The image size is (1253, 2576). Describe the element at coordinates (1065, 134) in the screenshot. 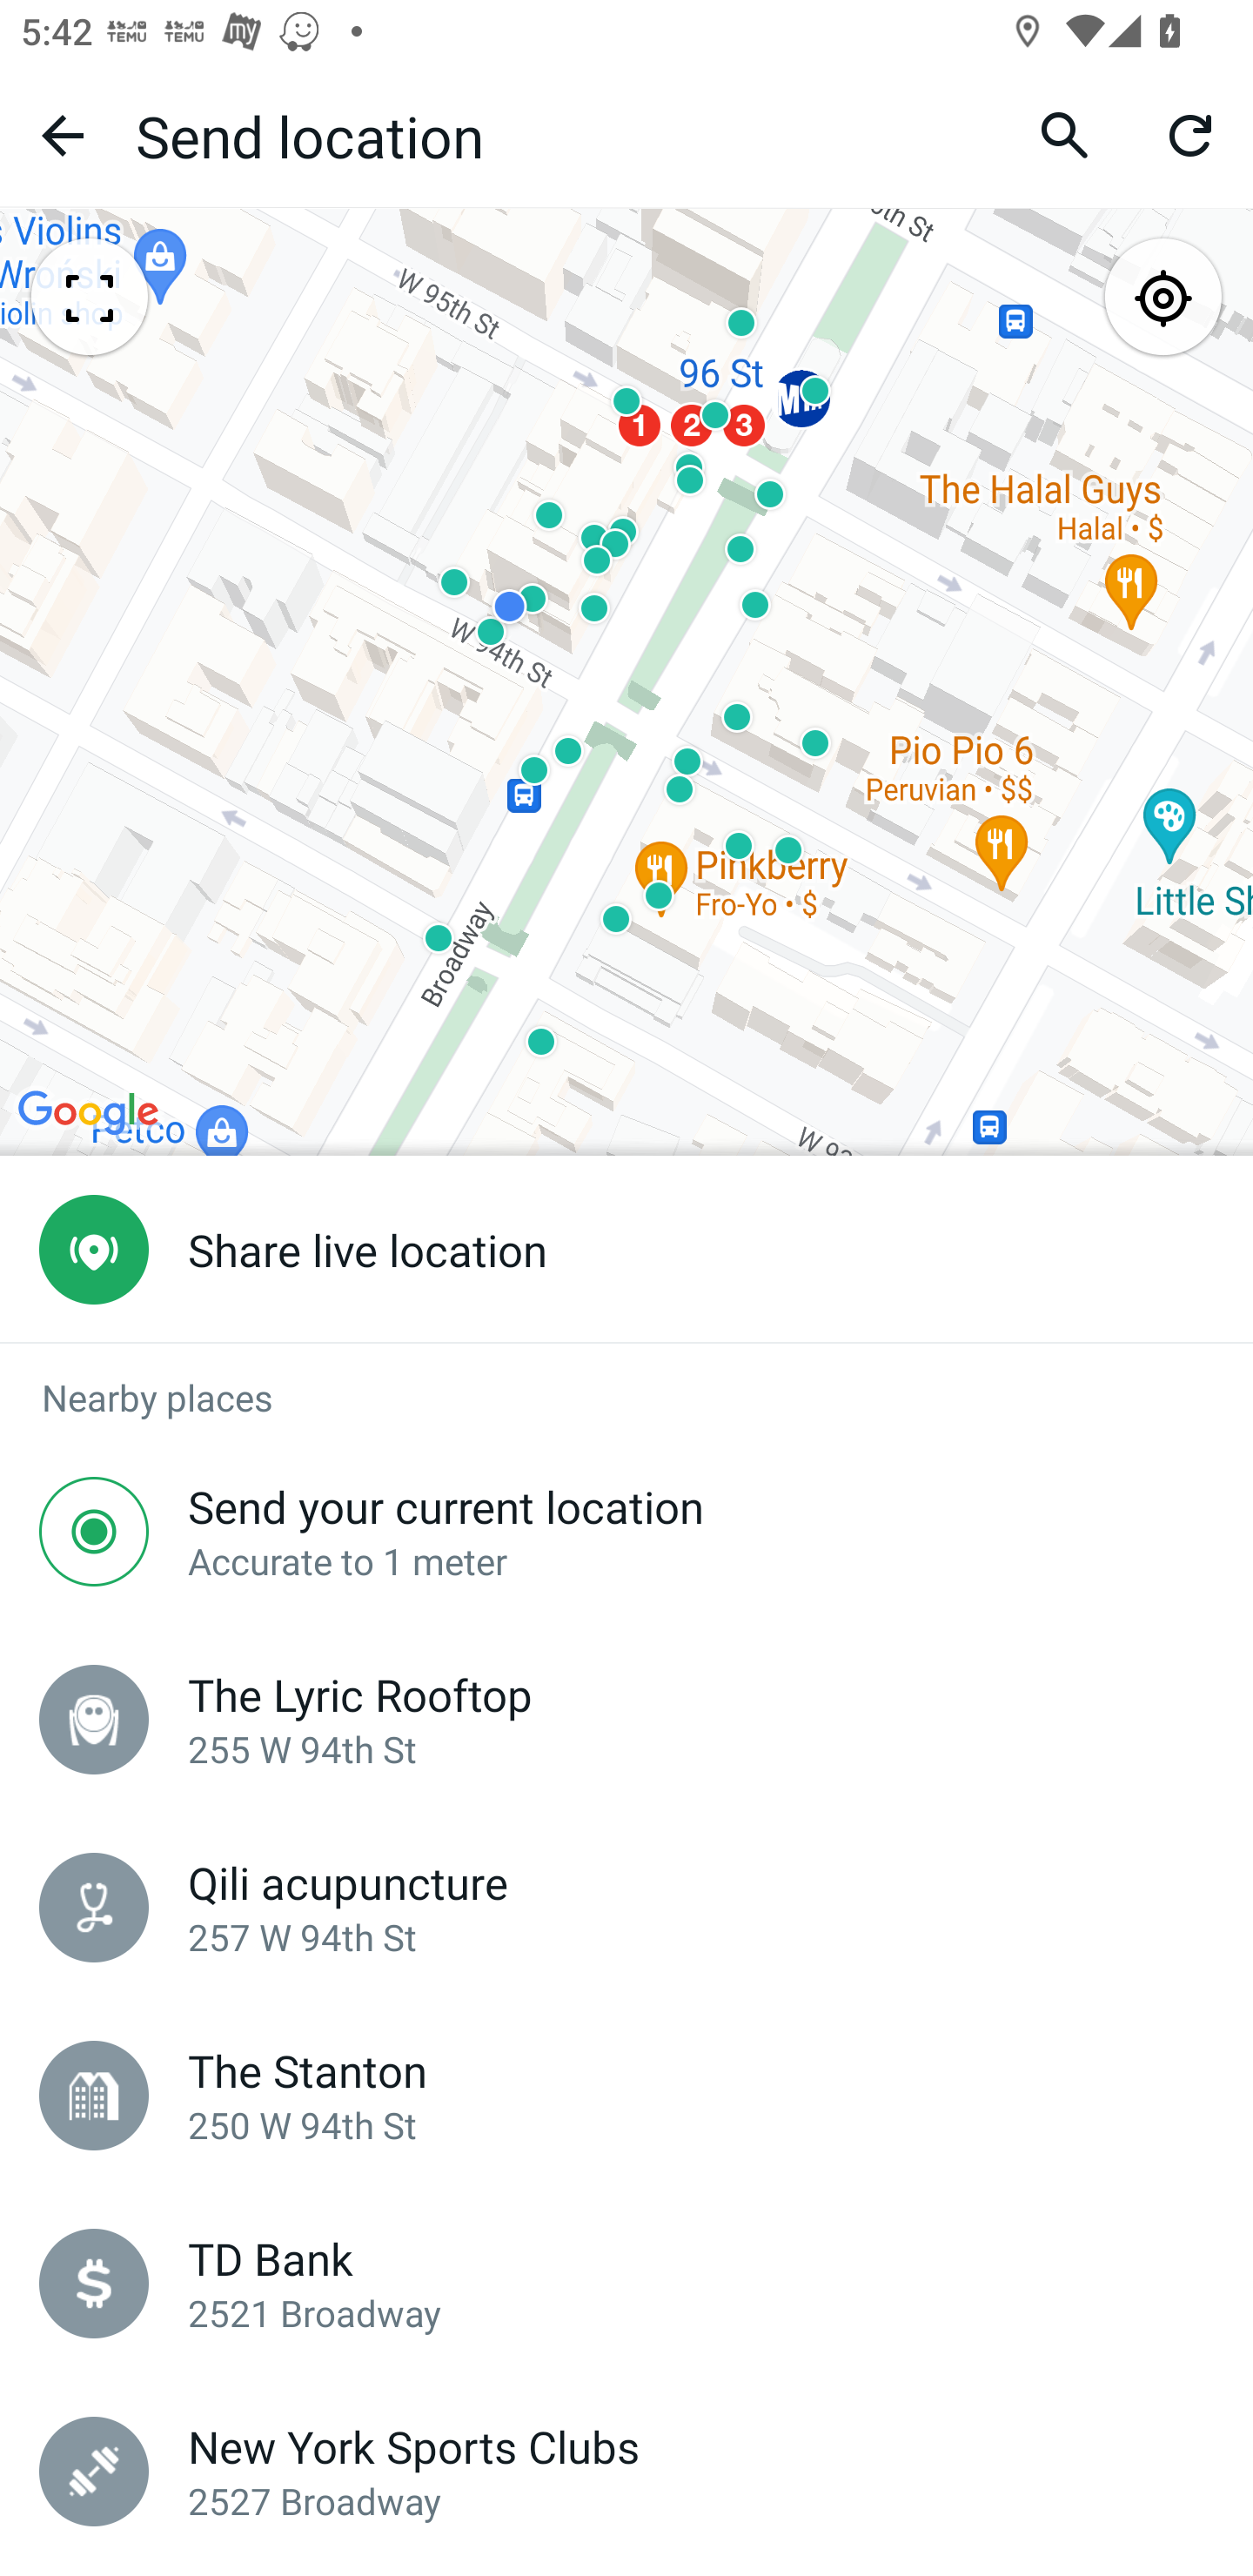

I see `Search` at that location.